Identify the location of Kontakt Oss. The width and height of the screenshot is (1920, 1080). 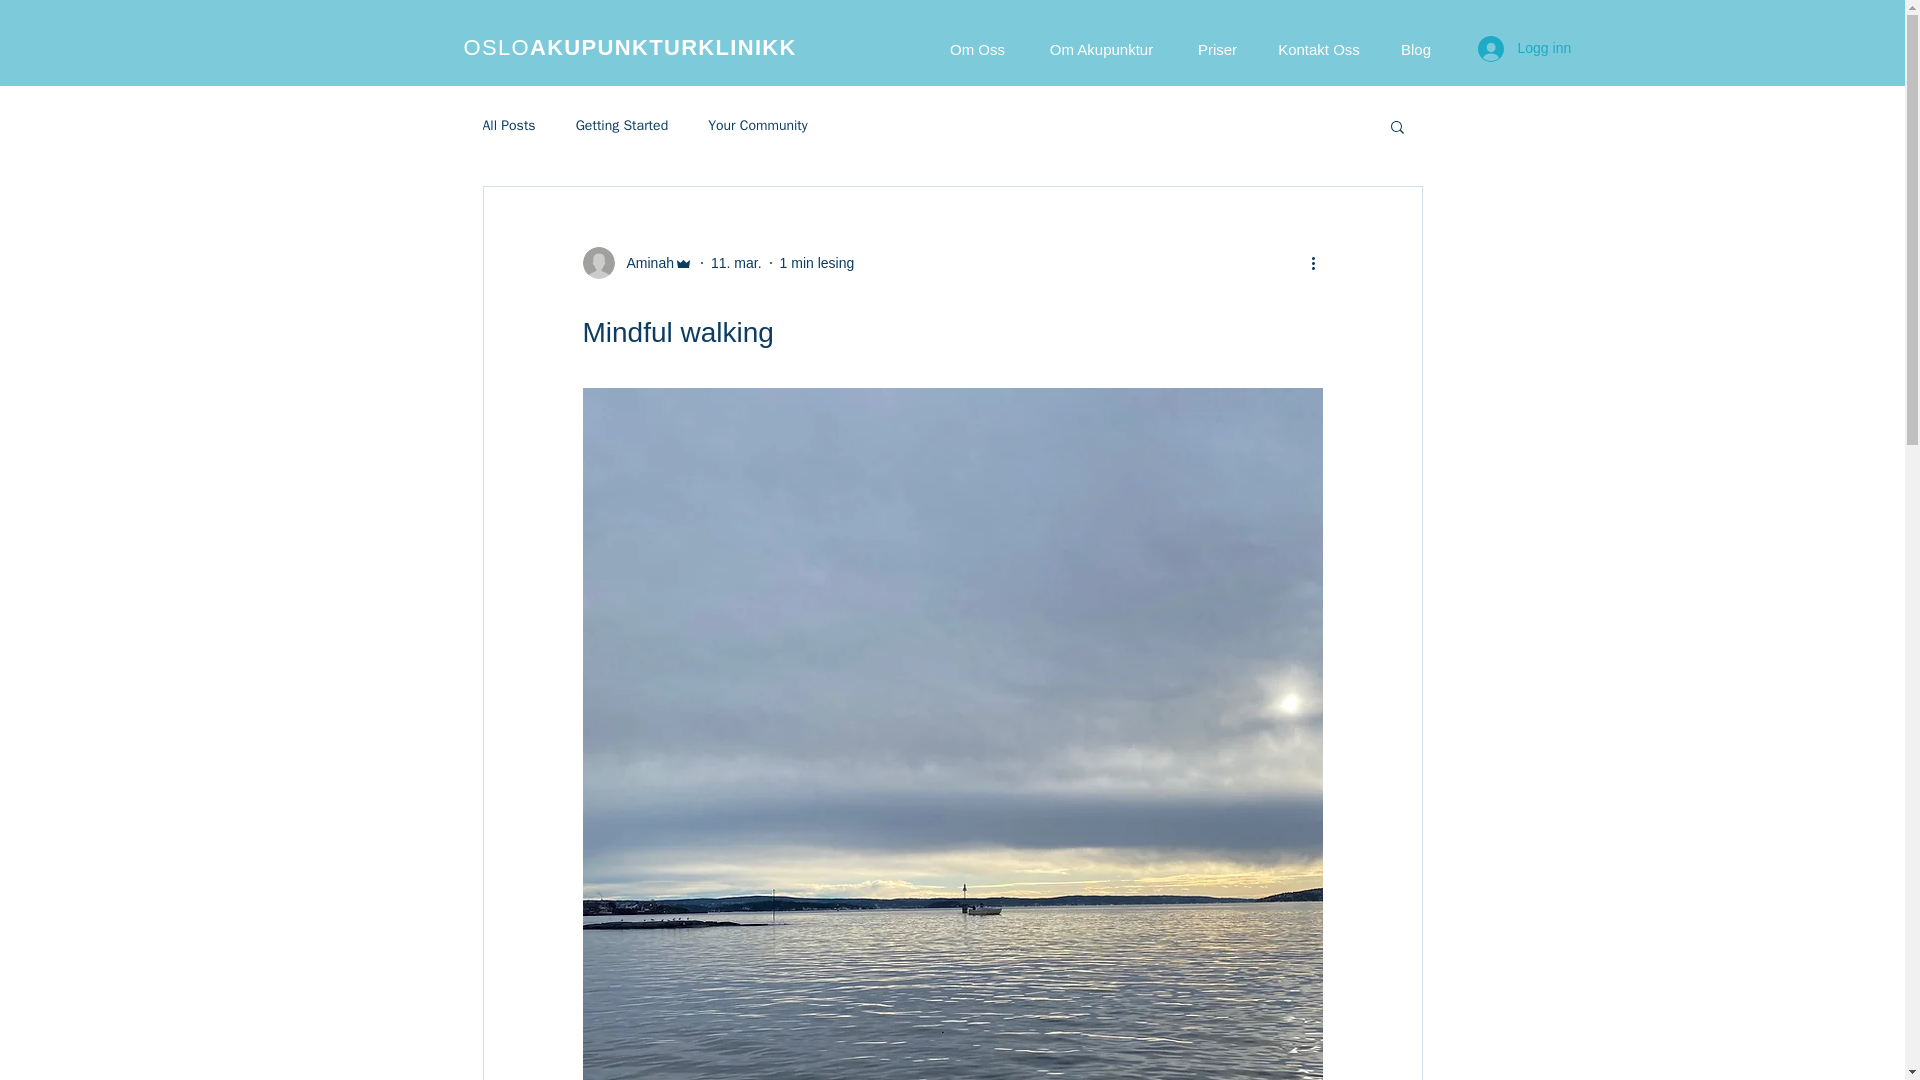
(1318, 48).